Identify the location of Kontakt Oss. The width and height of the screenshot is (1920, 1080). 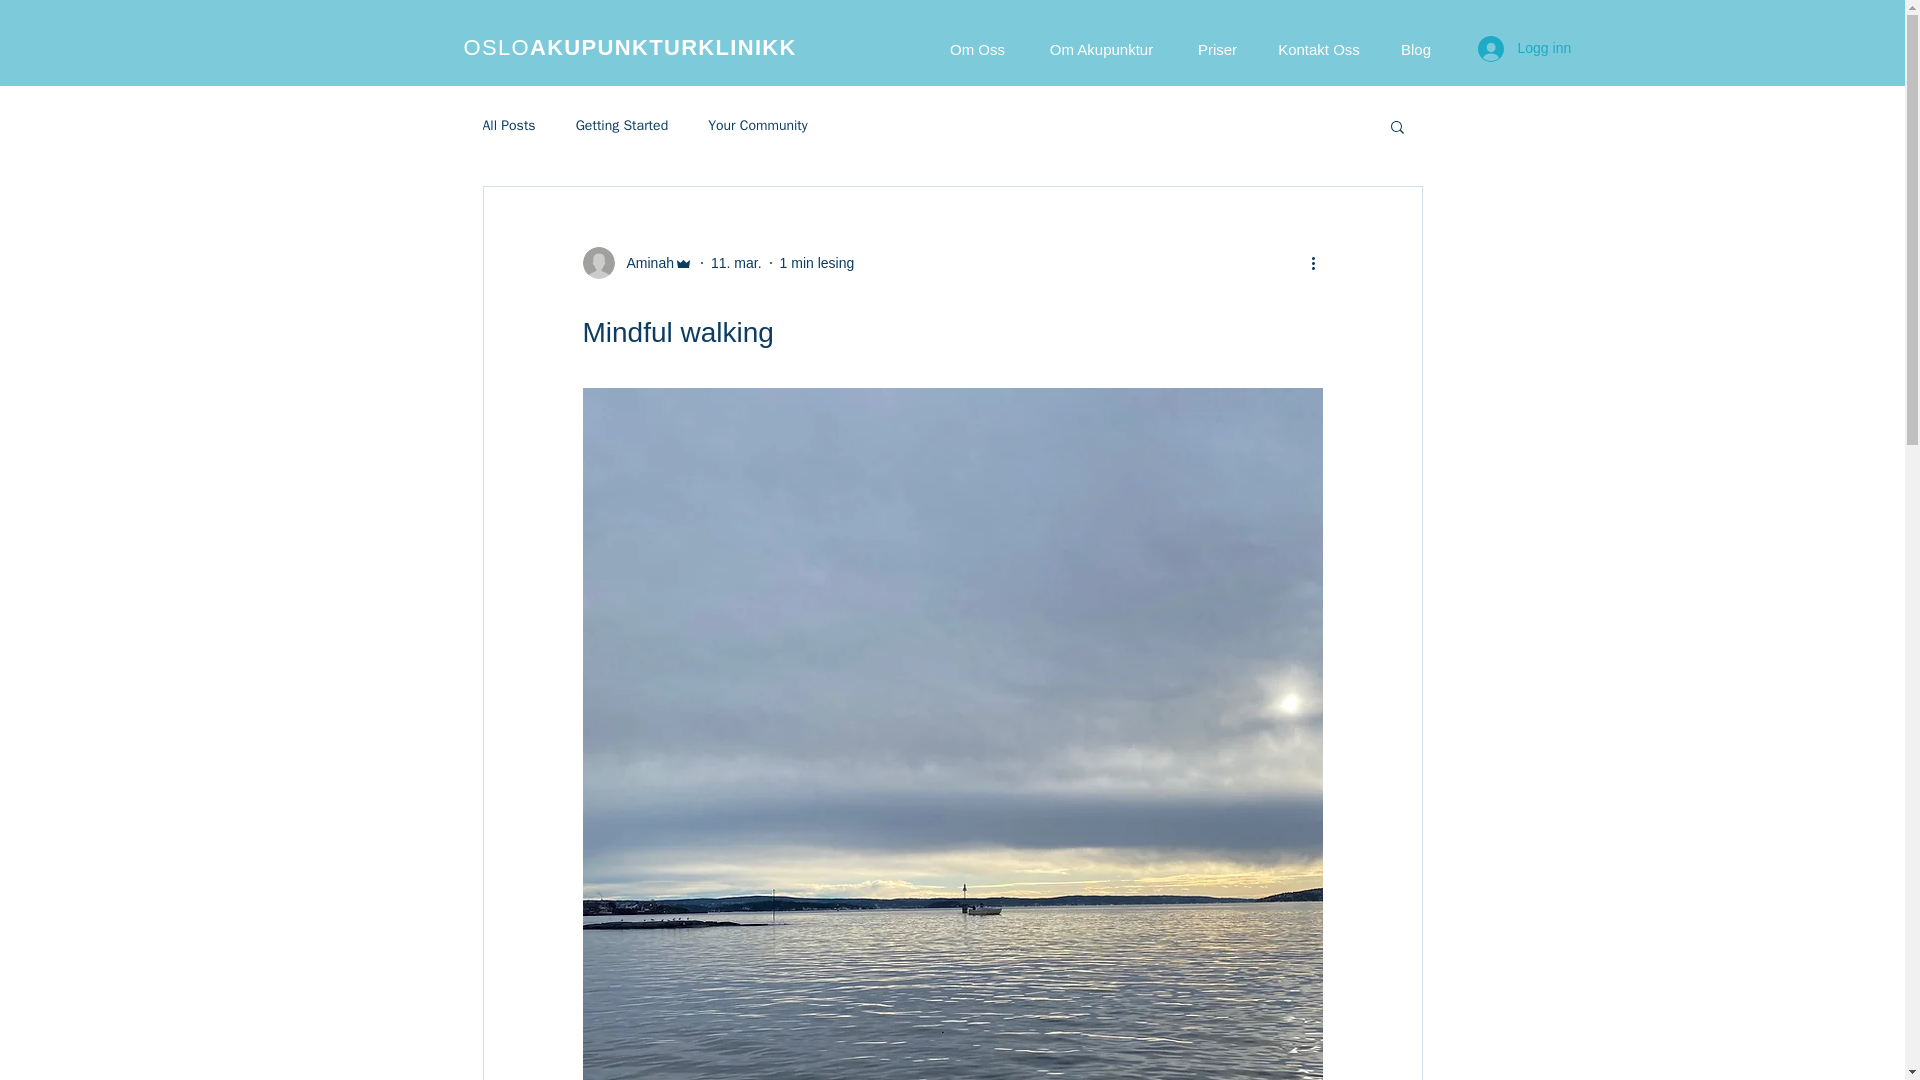
(1318, 48).